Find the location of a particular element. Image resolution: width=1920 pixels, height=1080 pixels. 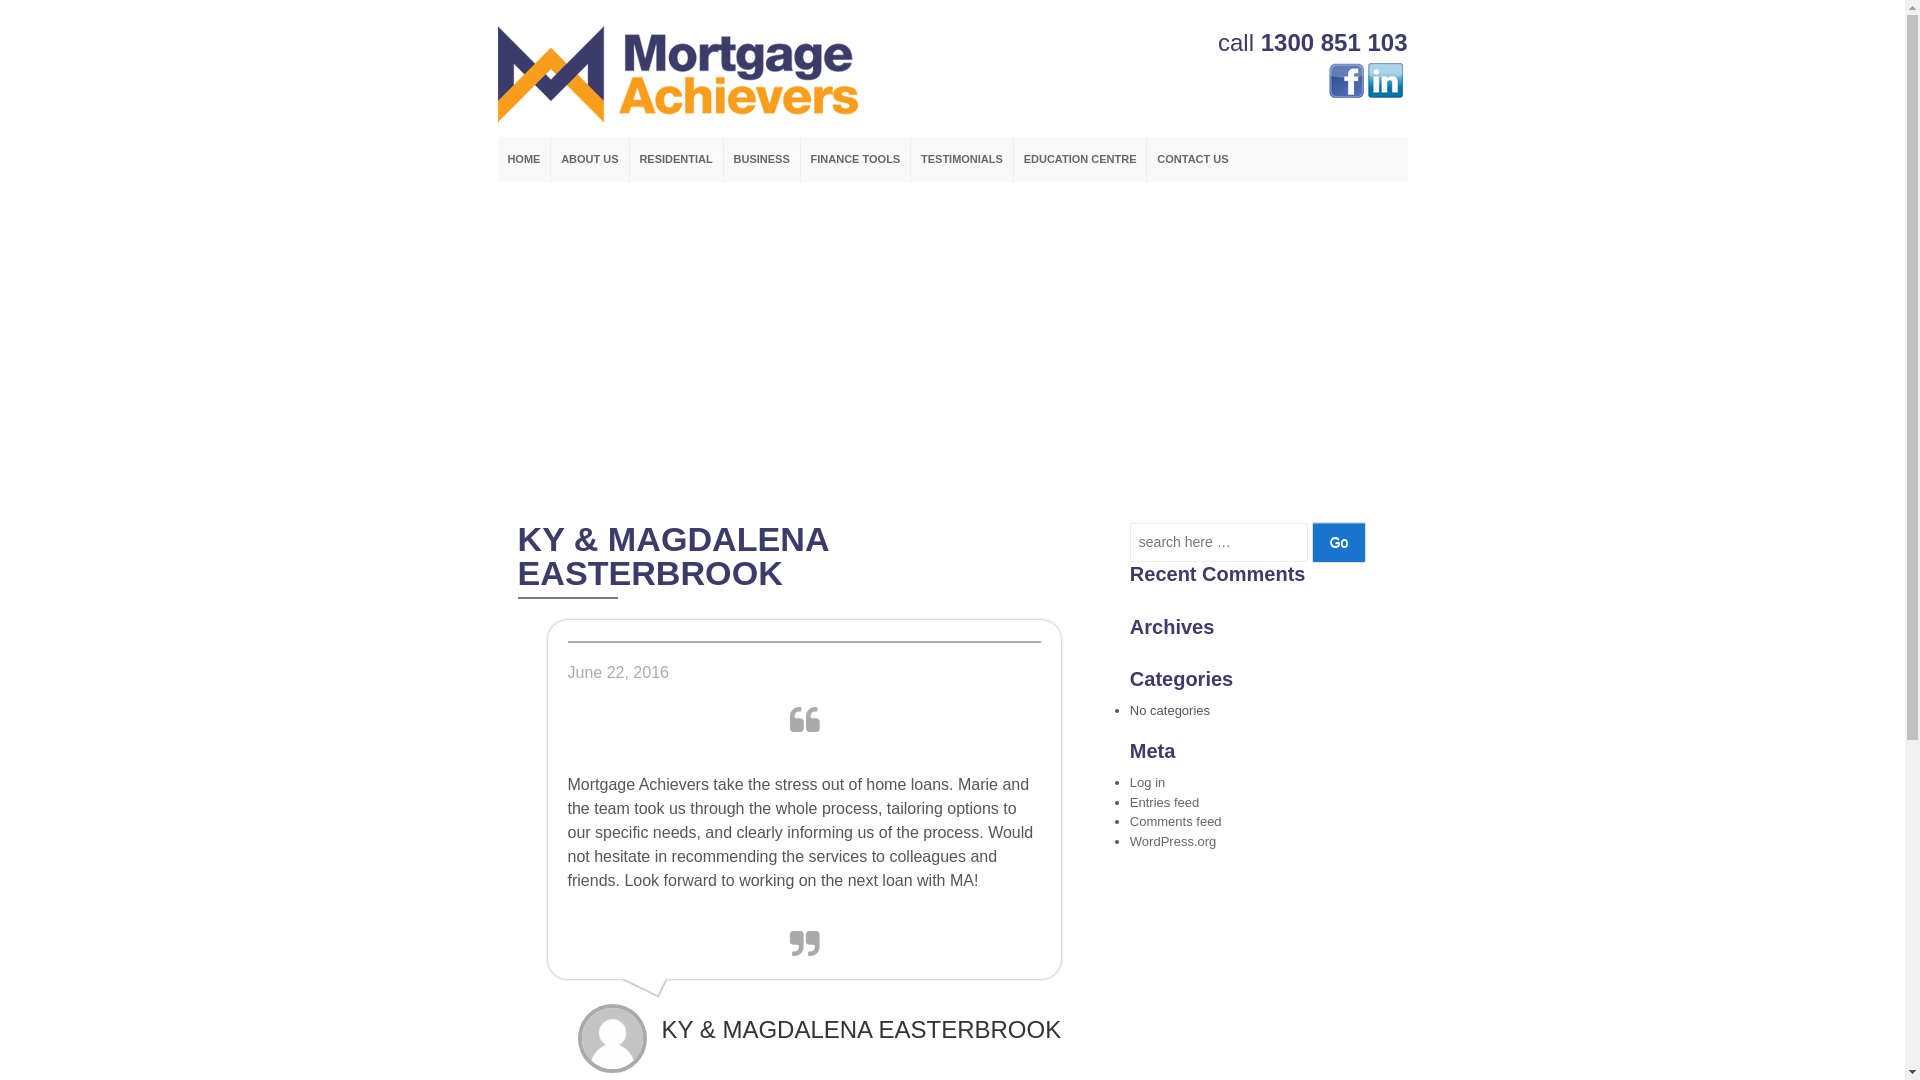

CONTACT US is located at coordinates (1192, 160).